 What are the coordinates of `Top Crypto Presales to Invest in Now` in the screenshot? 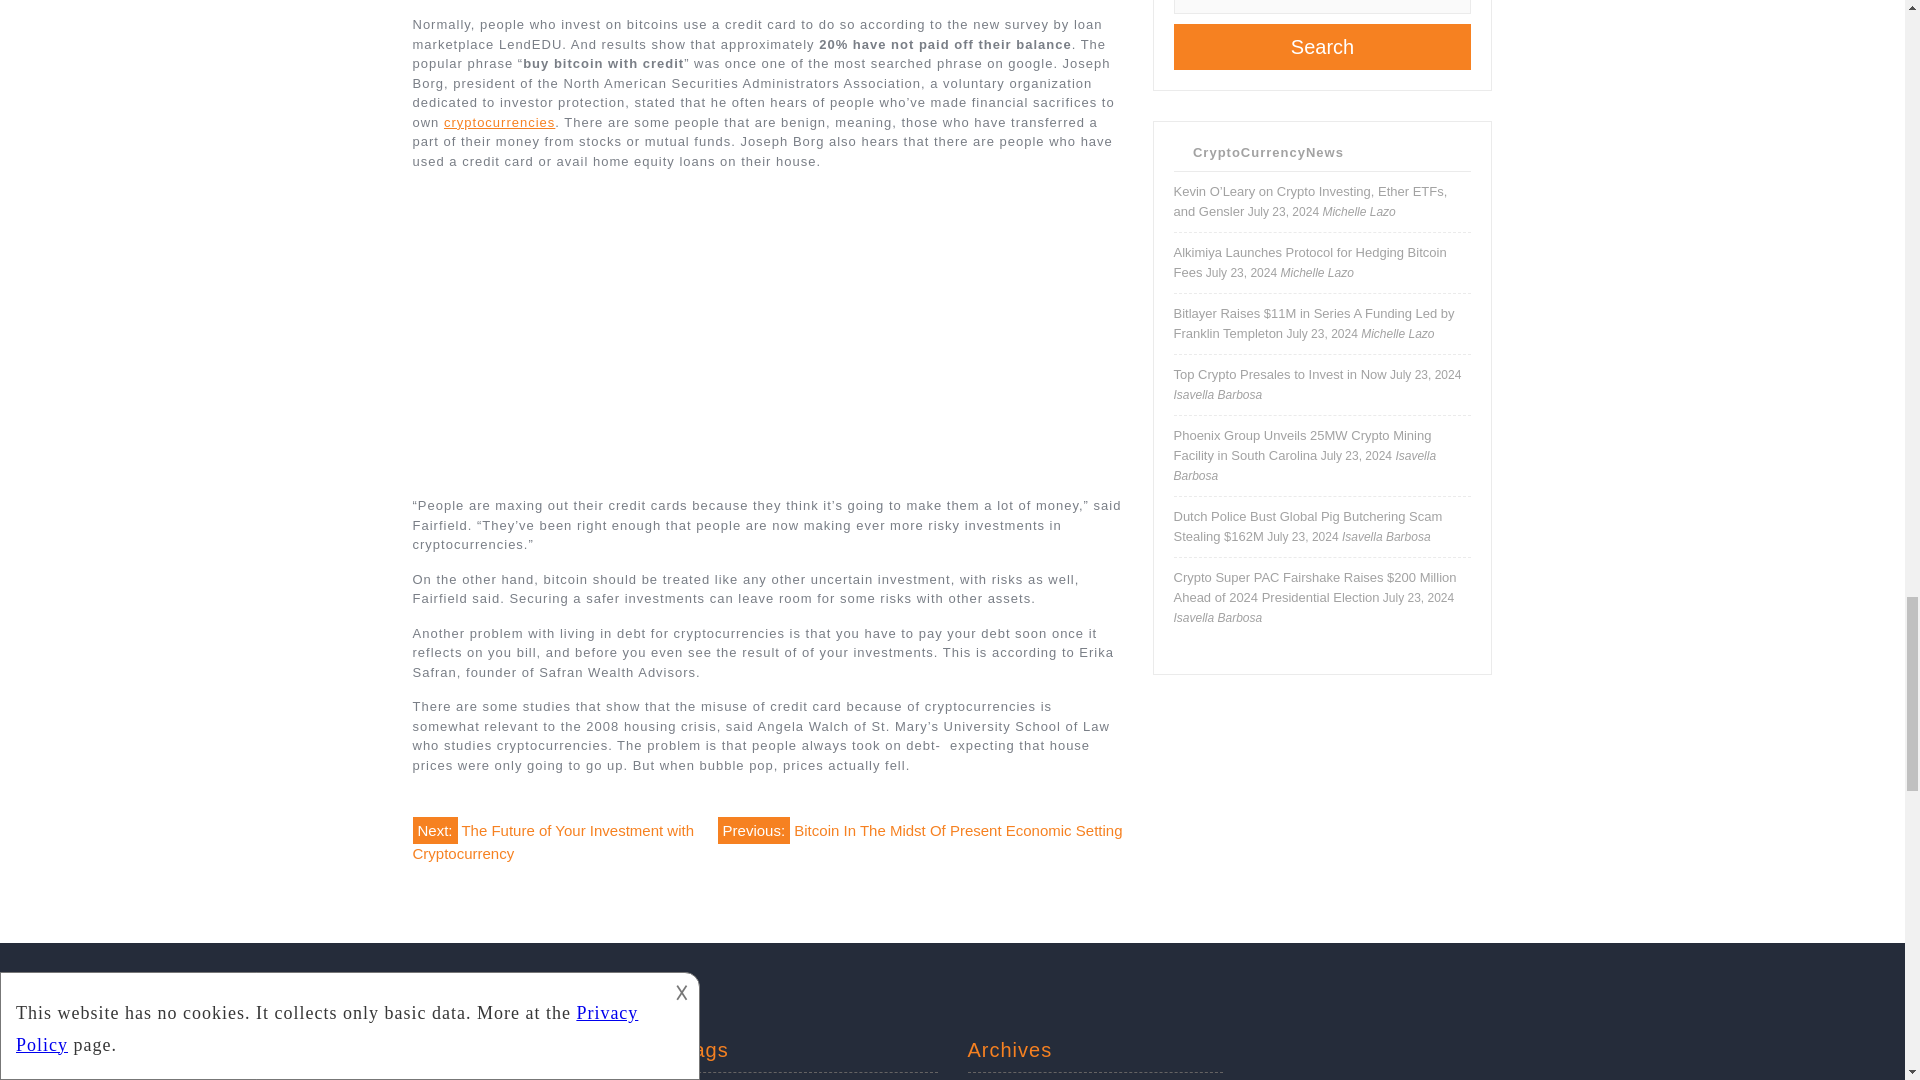 It's located at (1280, 374).